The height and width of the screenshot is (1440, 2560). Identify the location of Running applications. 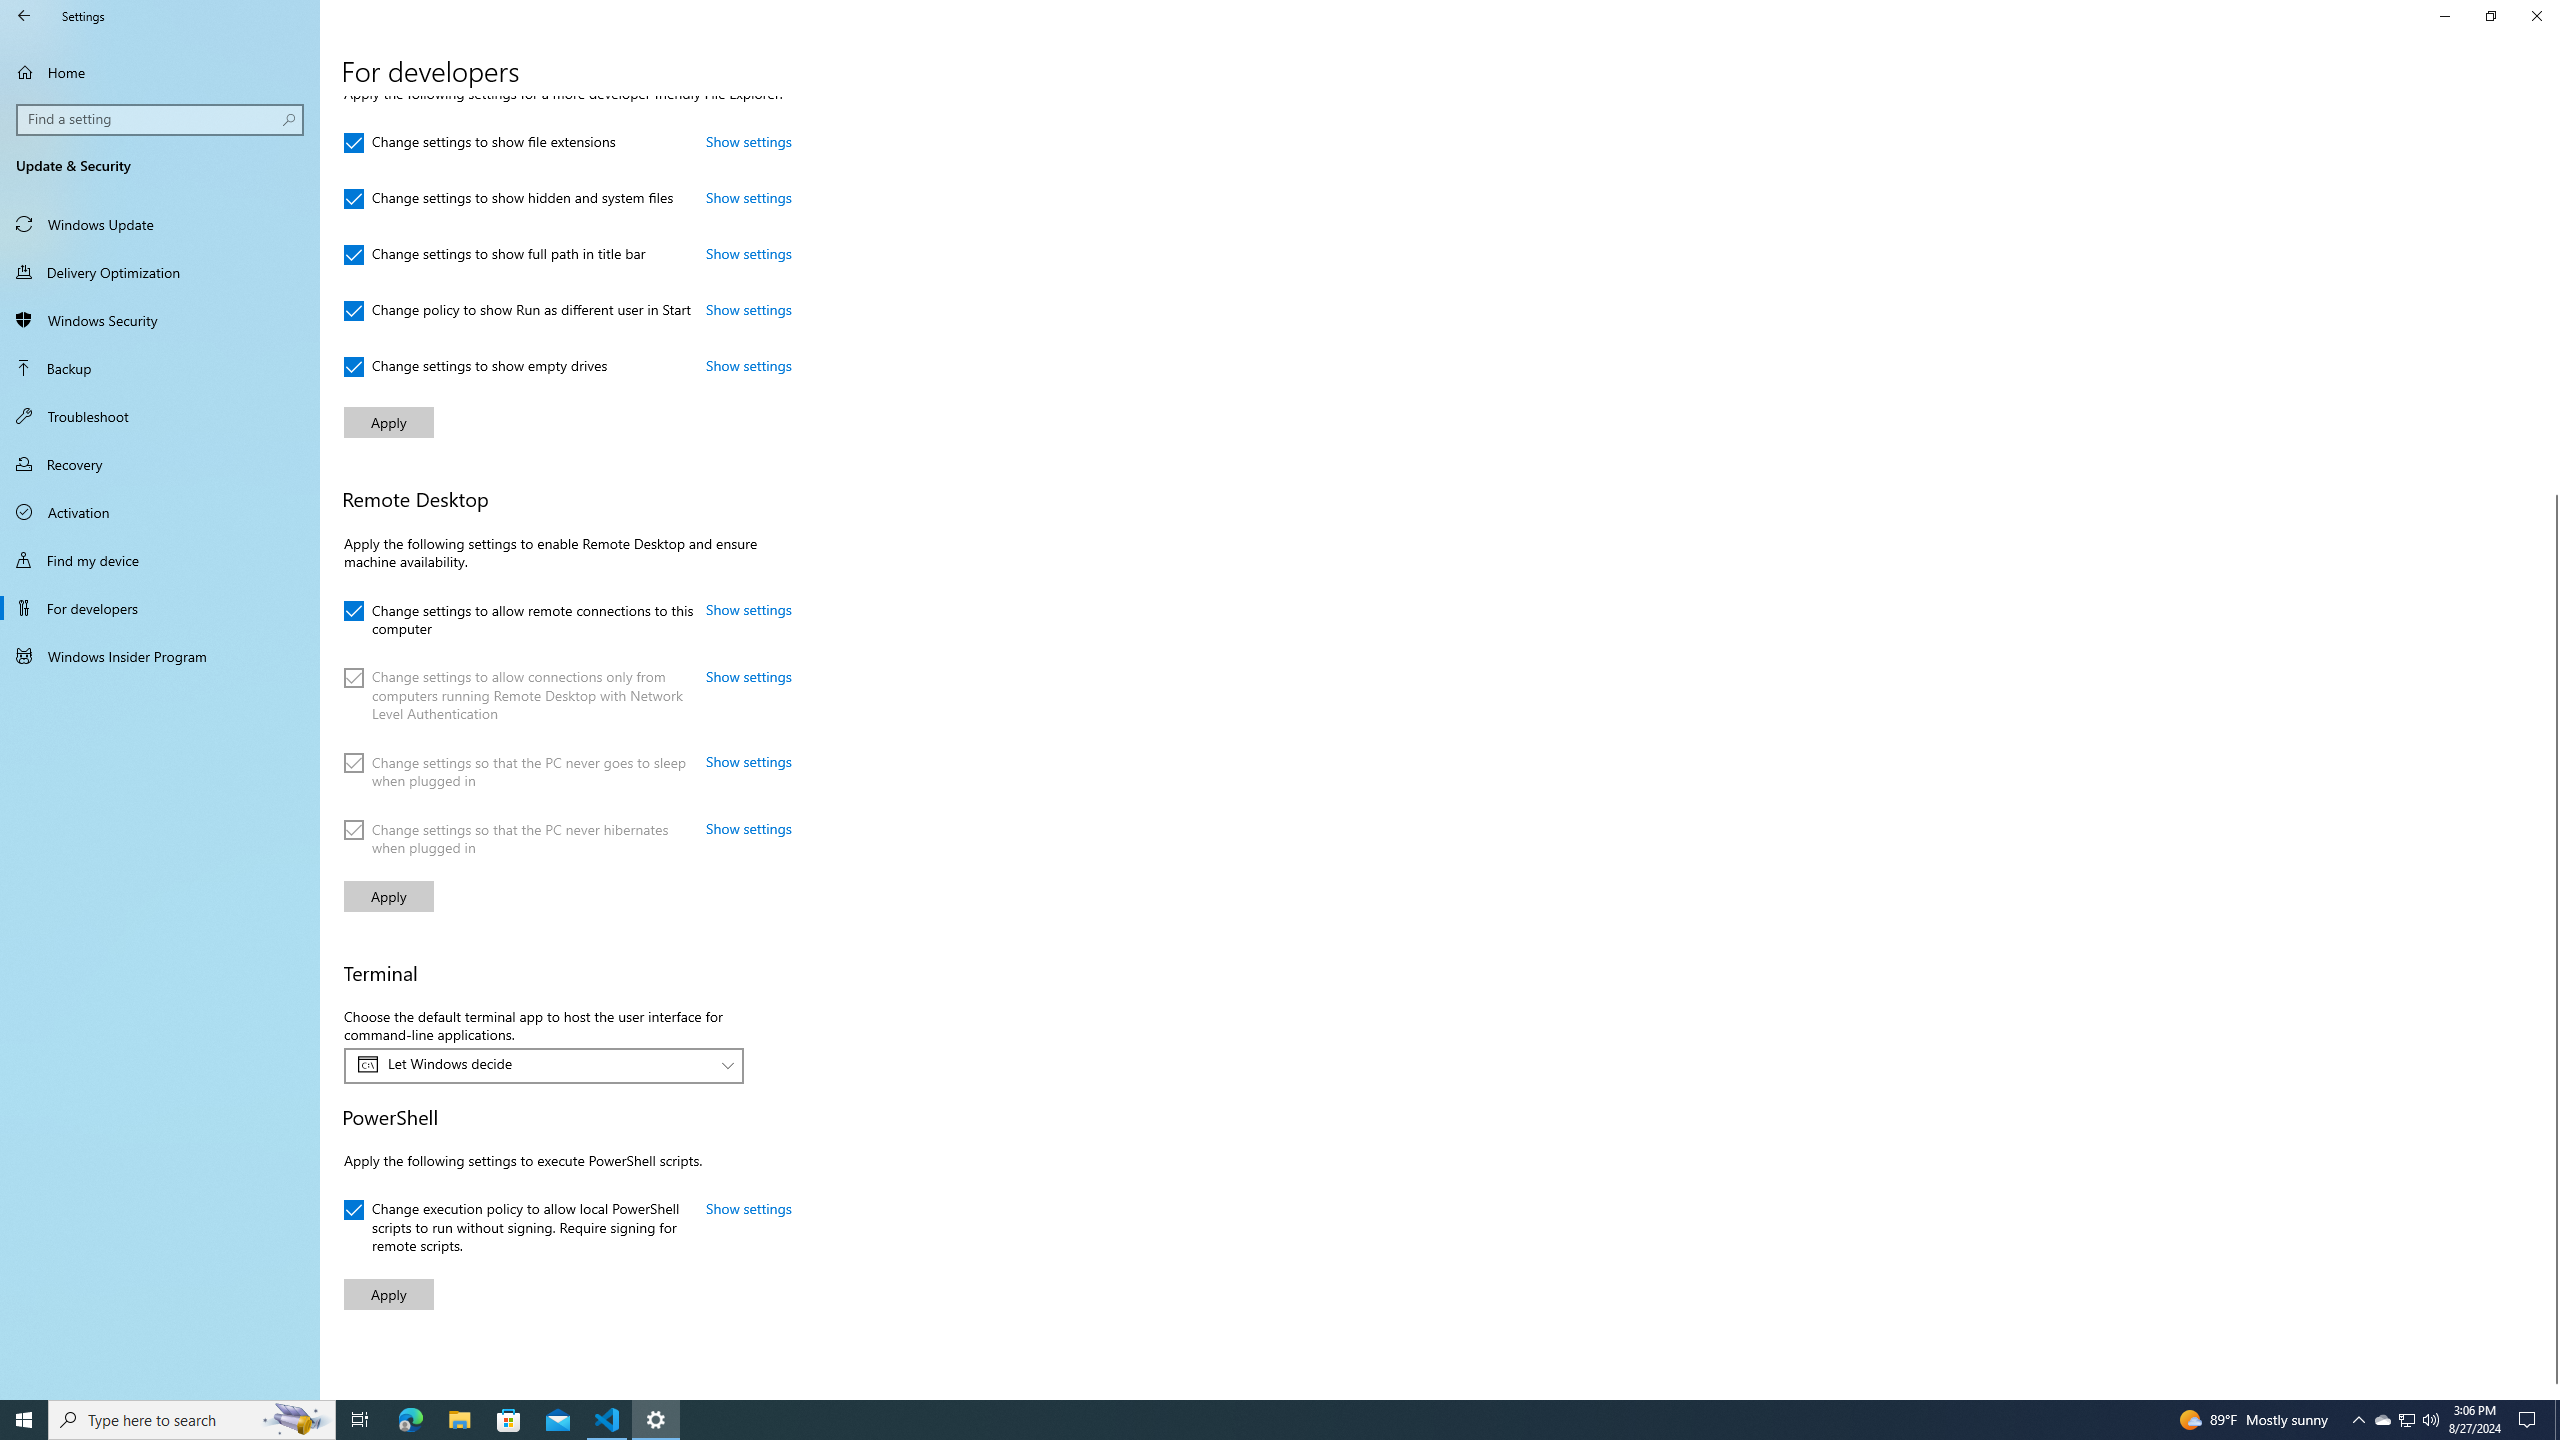
(160, 608).